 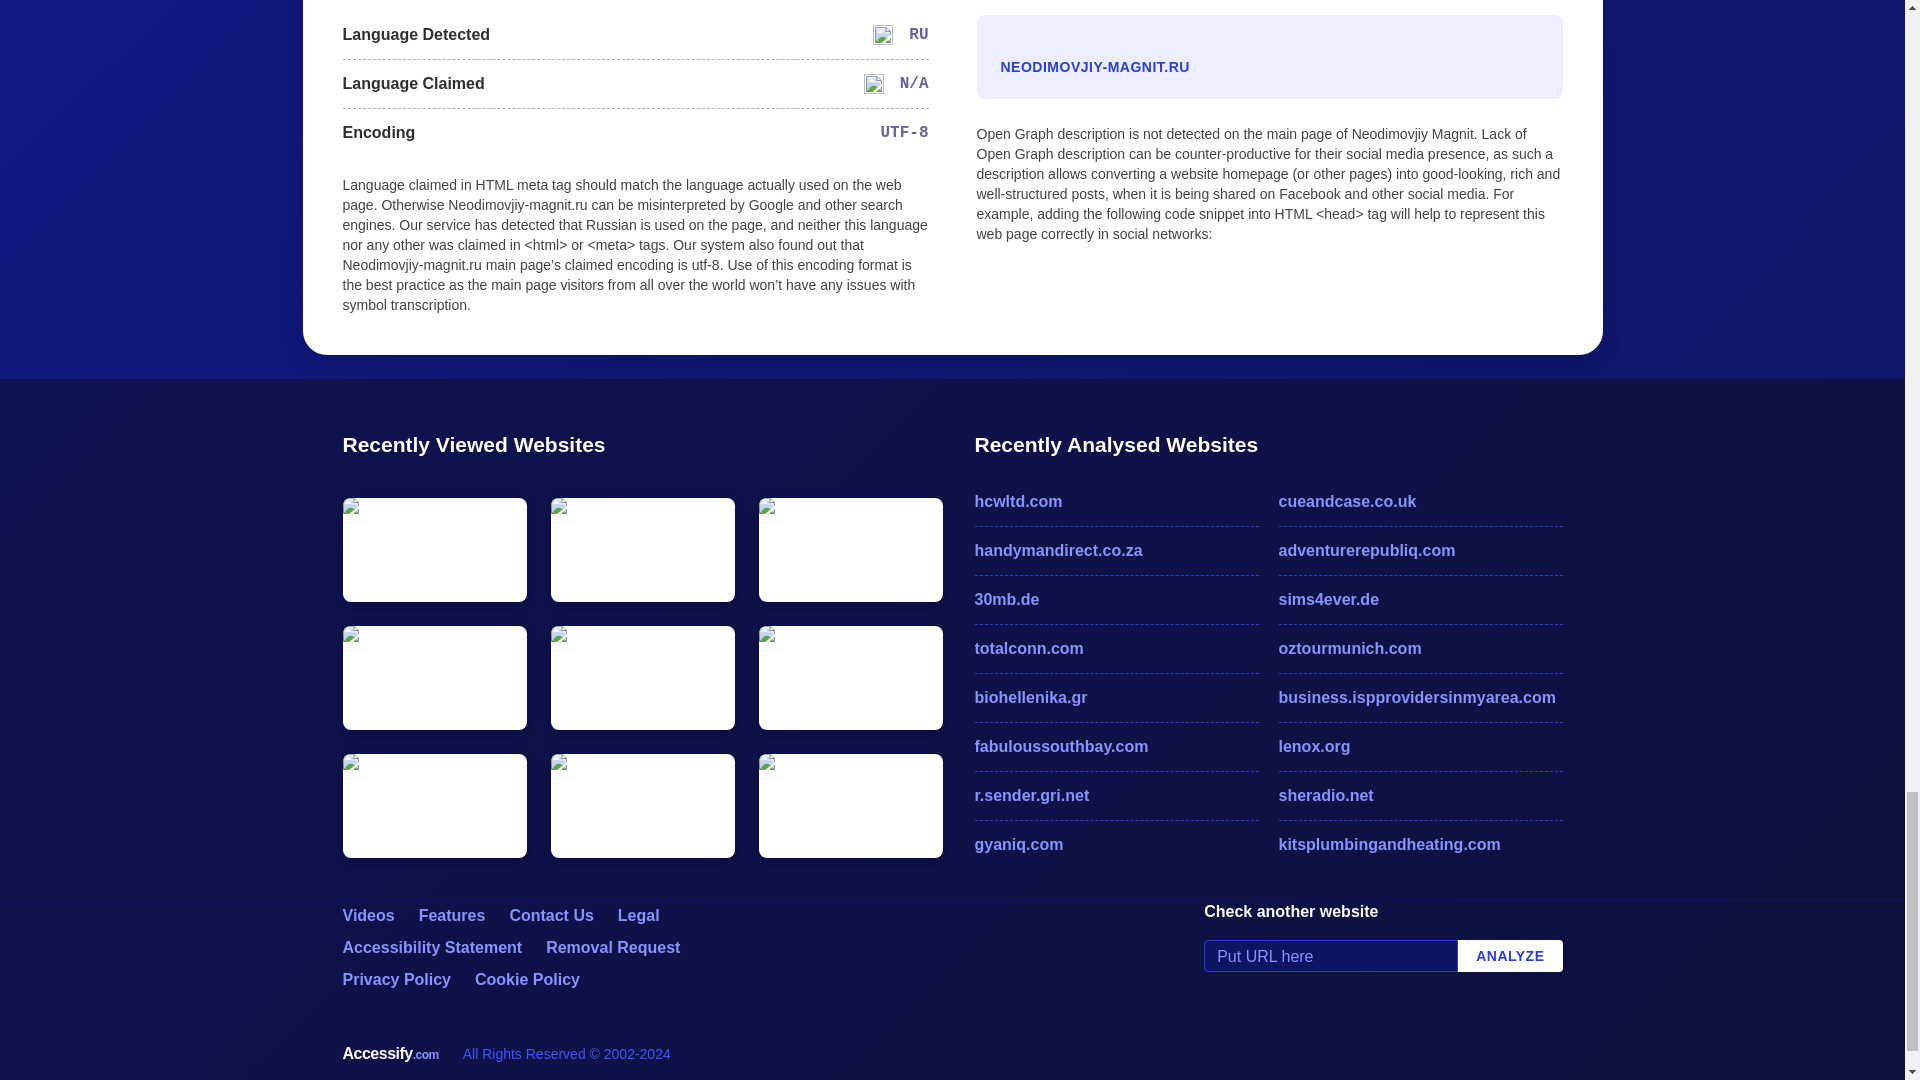 I want to click on r.sender.gri.net, so click(x=1115, y=796).